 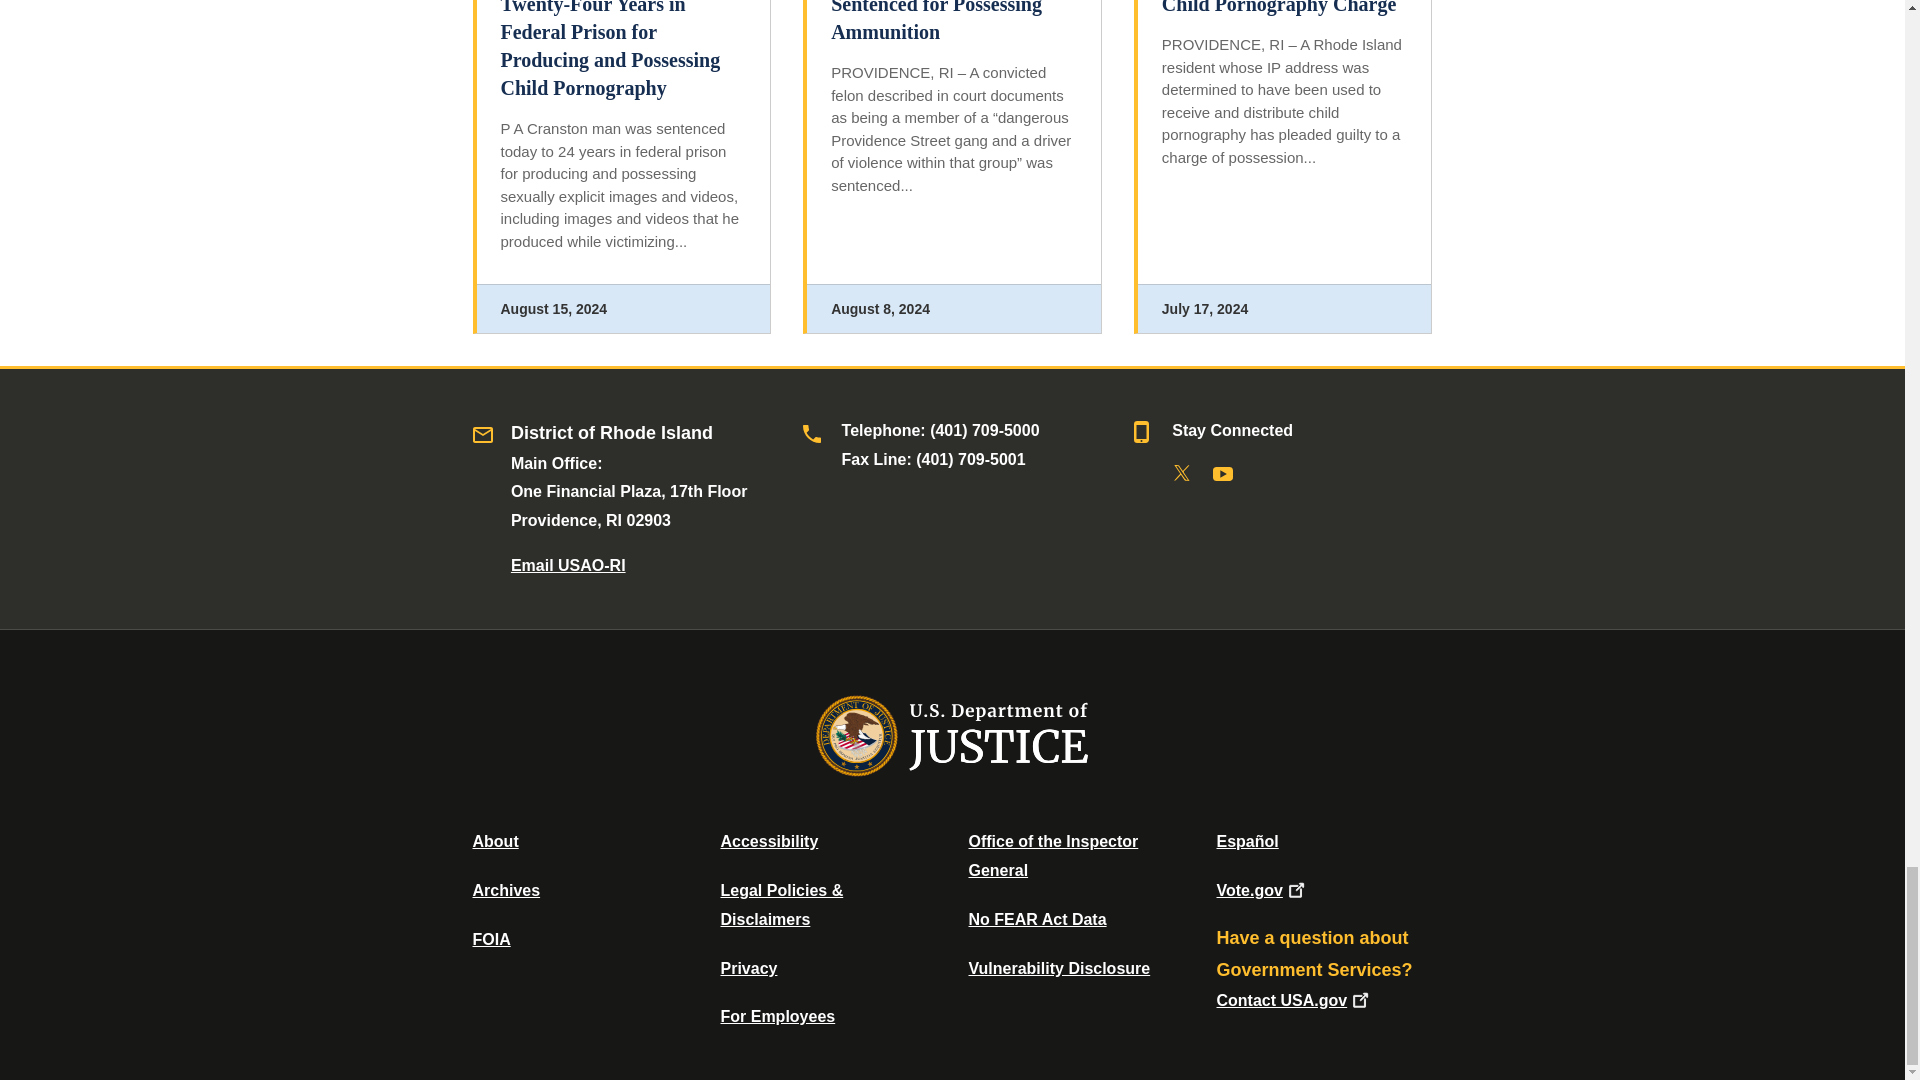 I want to click on Office of Information Policy, so click(x=491, y=939).